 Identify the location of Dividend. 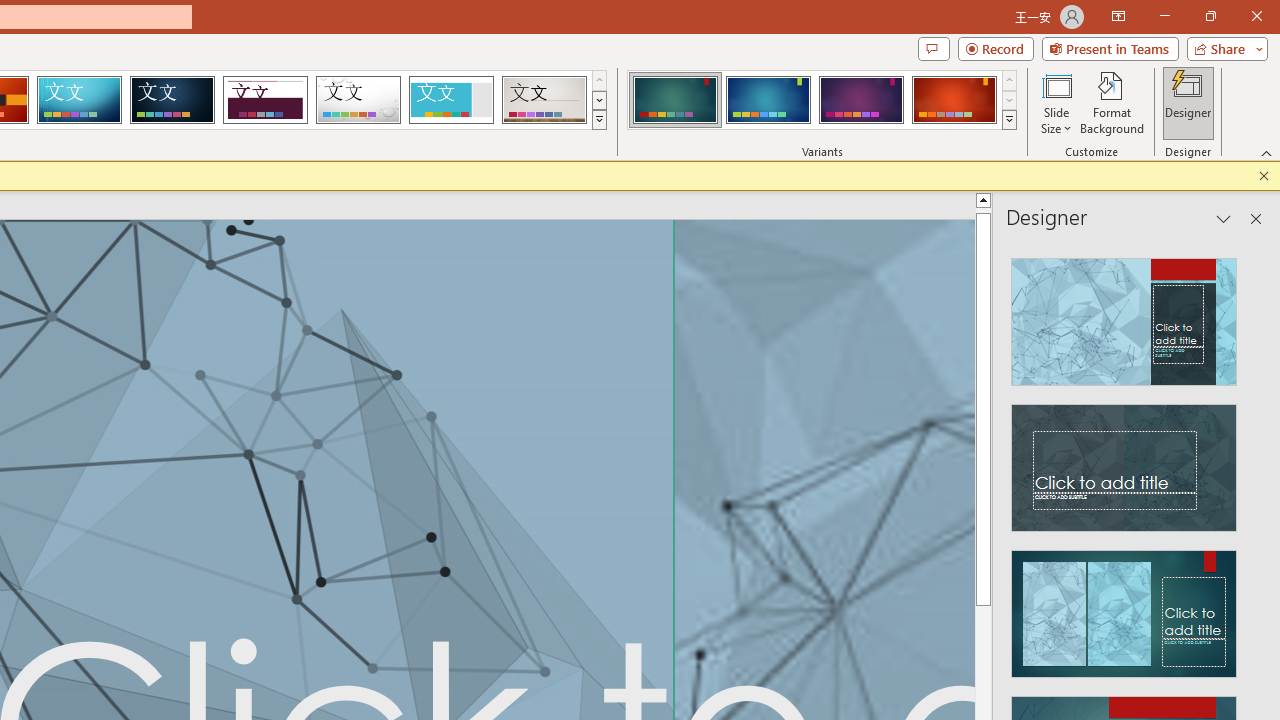
(265, 100).